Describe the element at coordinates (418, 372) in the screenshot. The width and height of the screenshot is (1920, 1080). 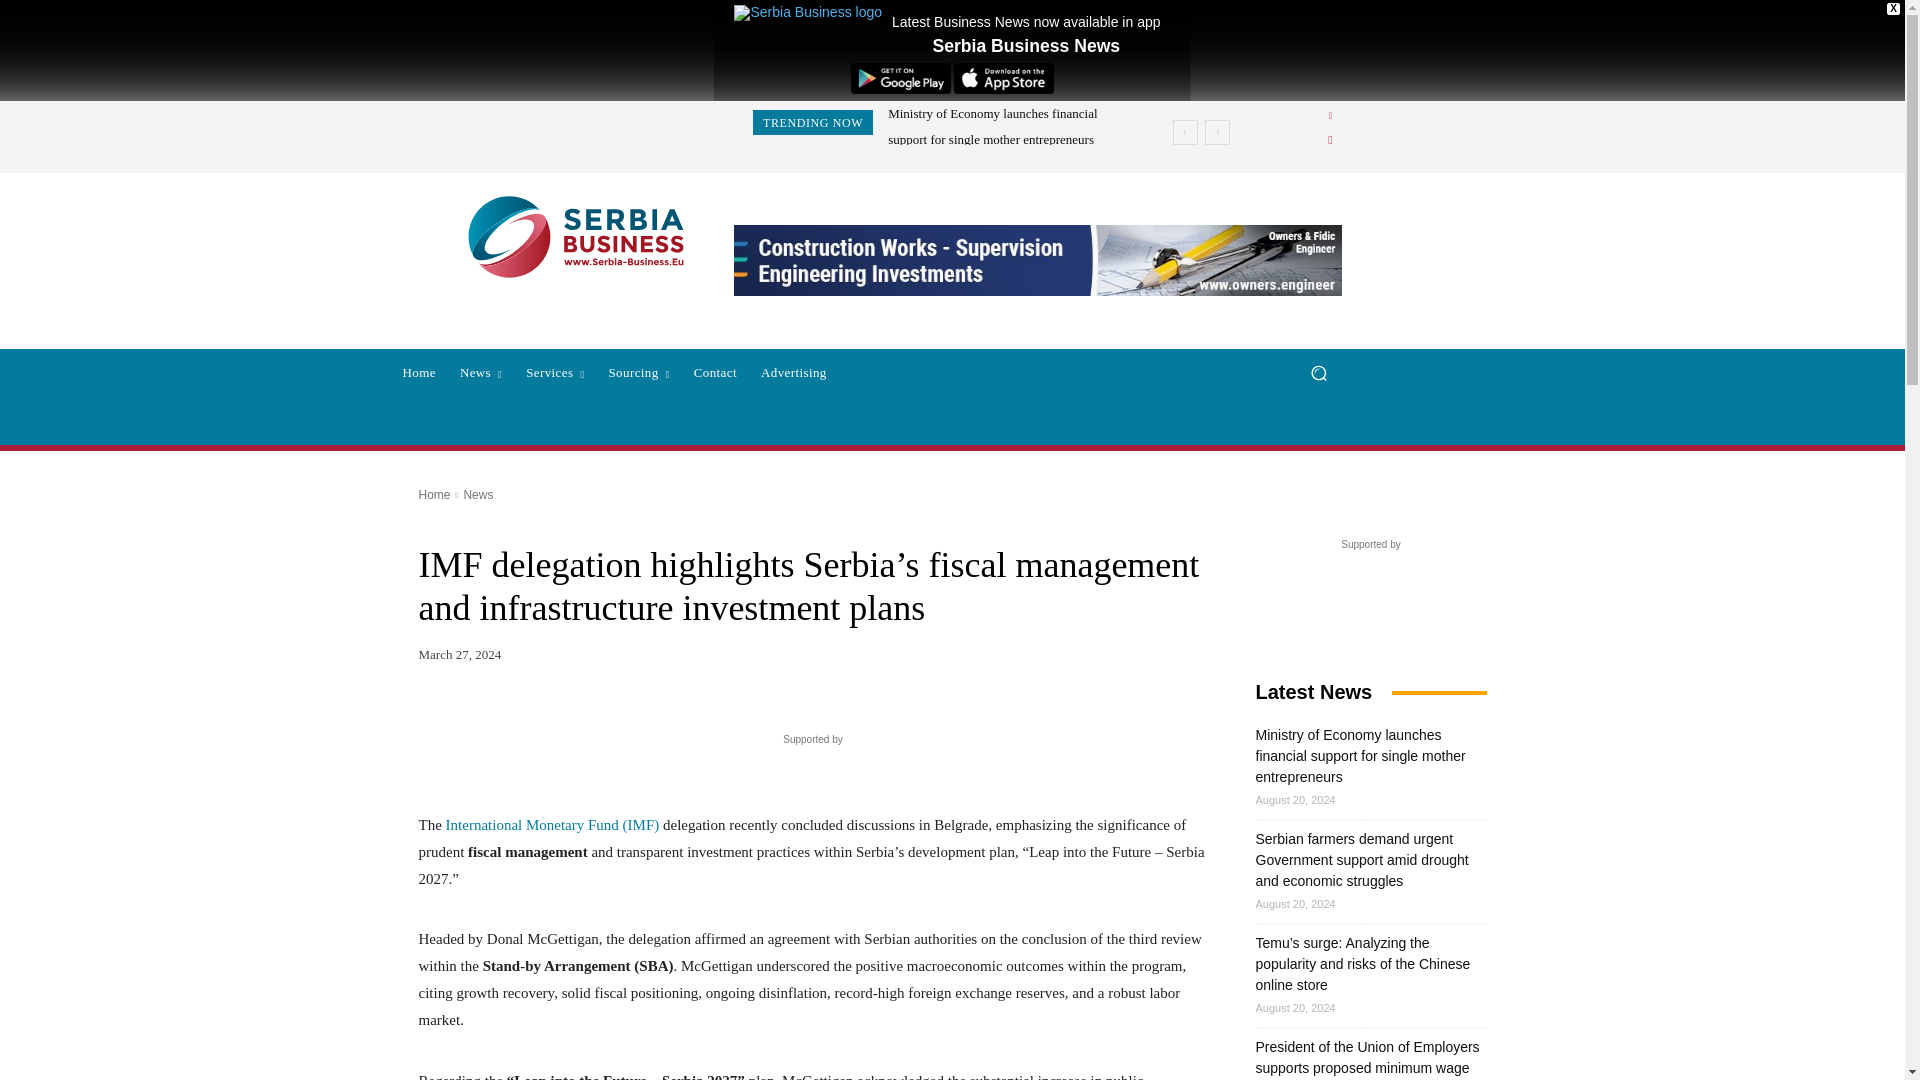
I see `Home` at that location.